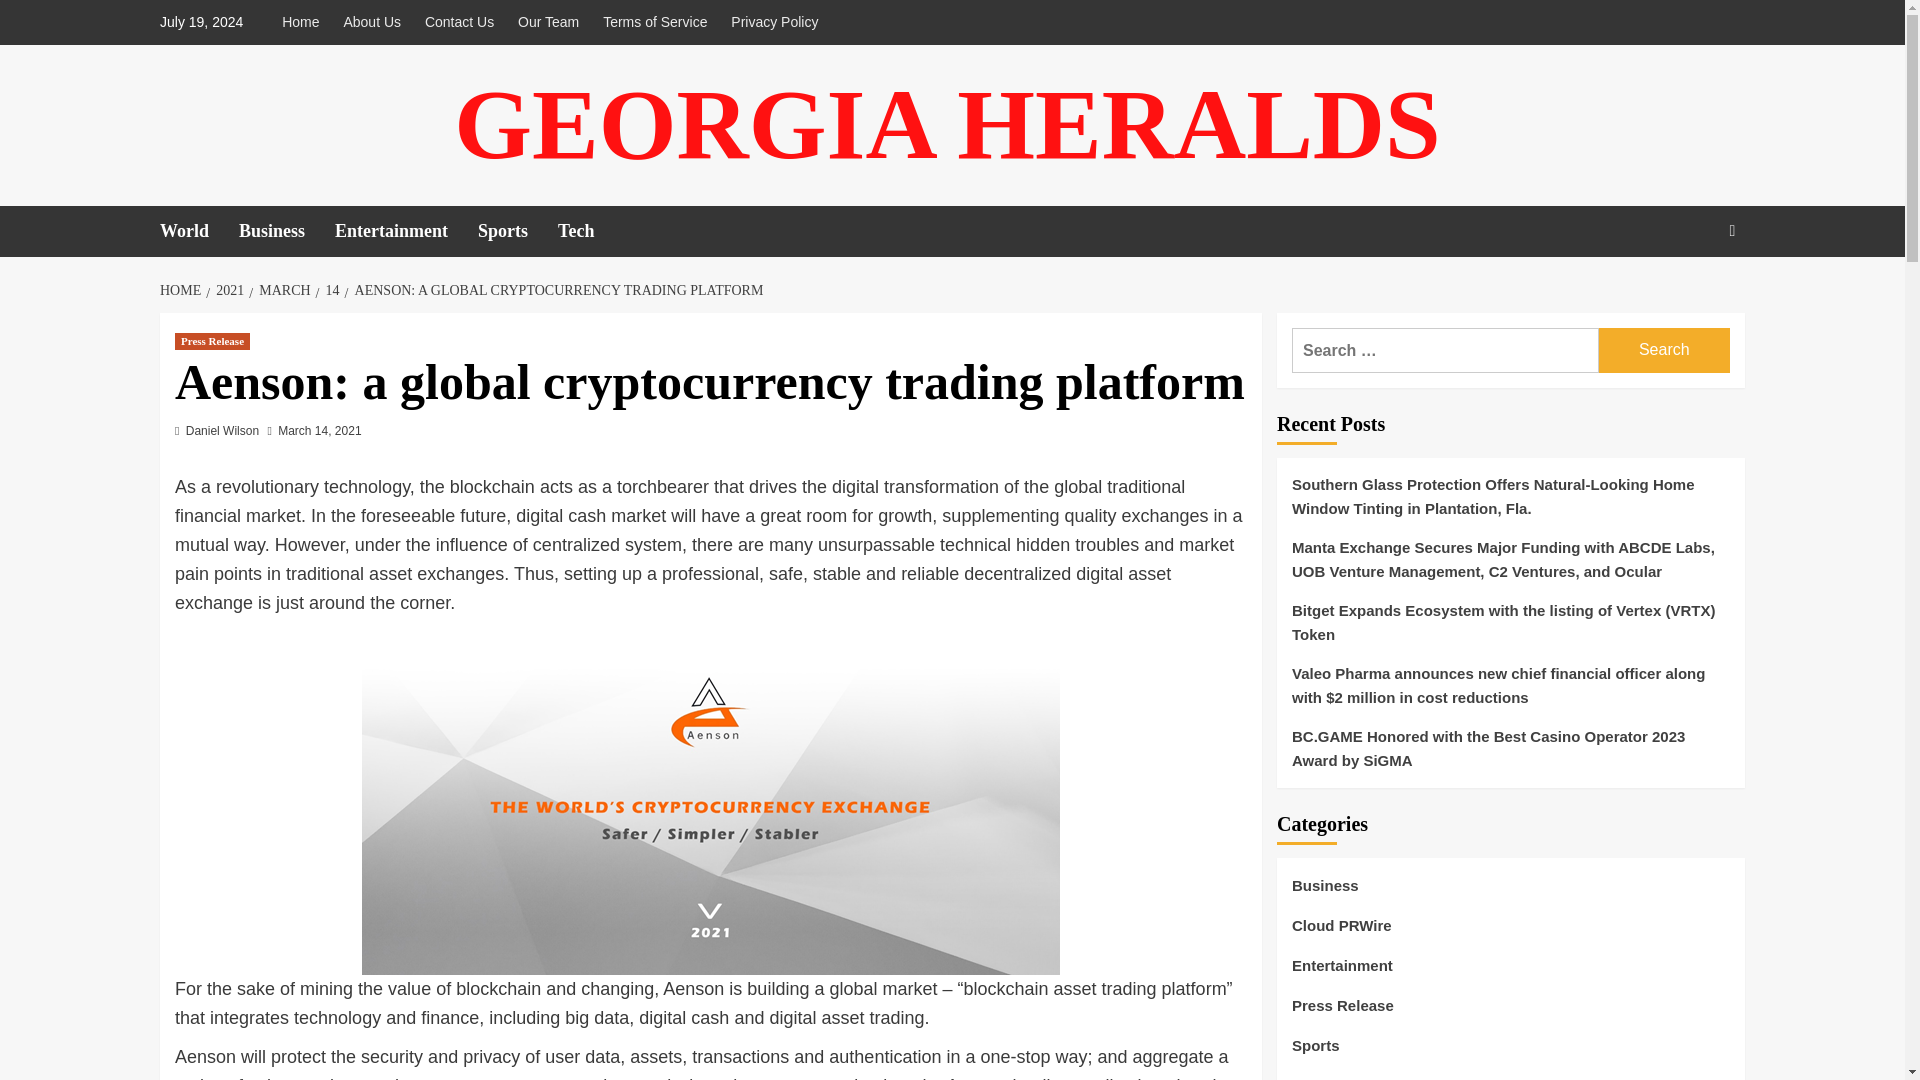  What do you see at coordinates (946, 124) in the screenshot?
I see `GEORGIA HERALDS` at bounding box center [946, 124].